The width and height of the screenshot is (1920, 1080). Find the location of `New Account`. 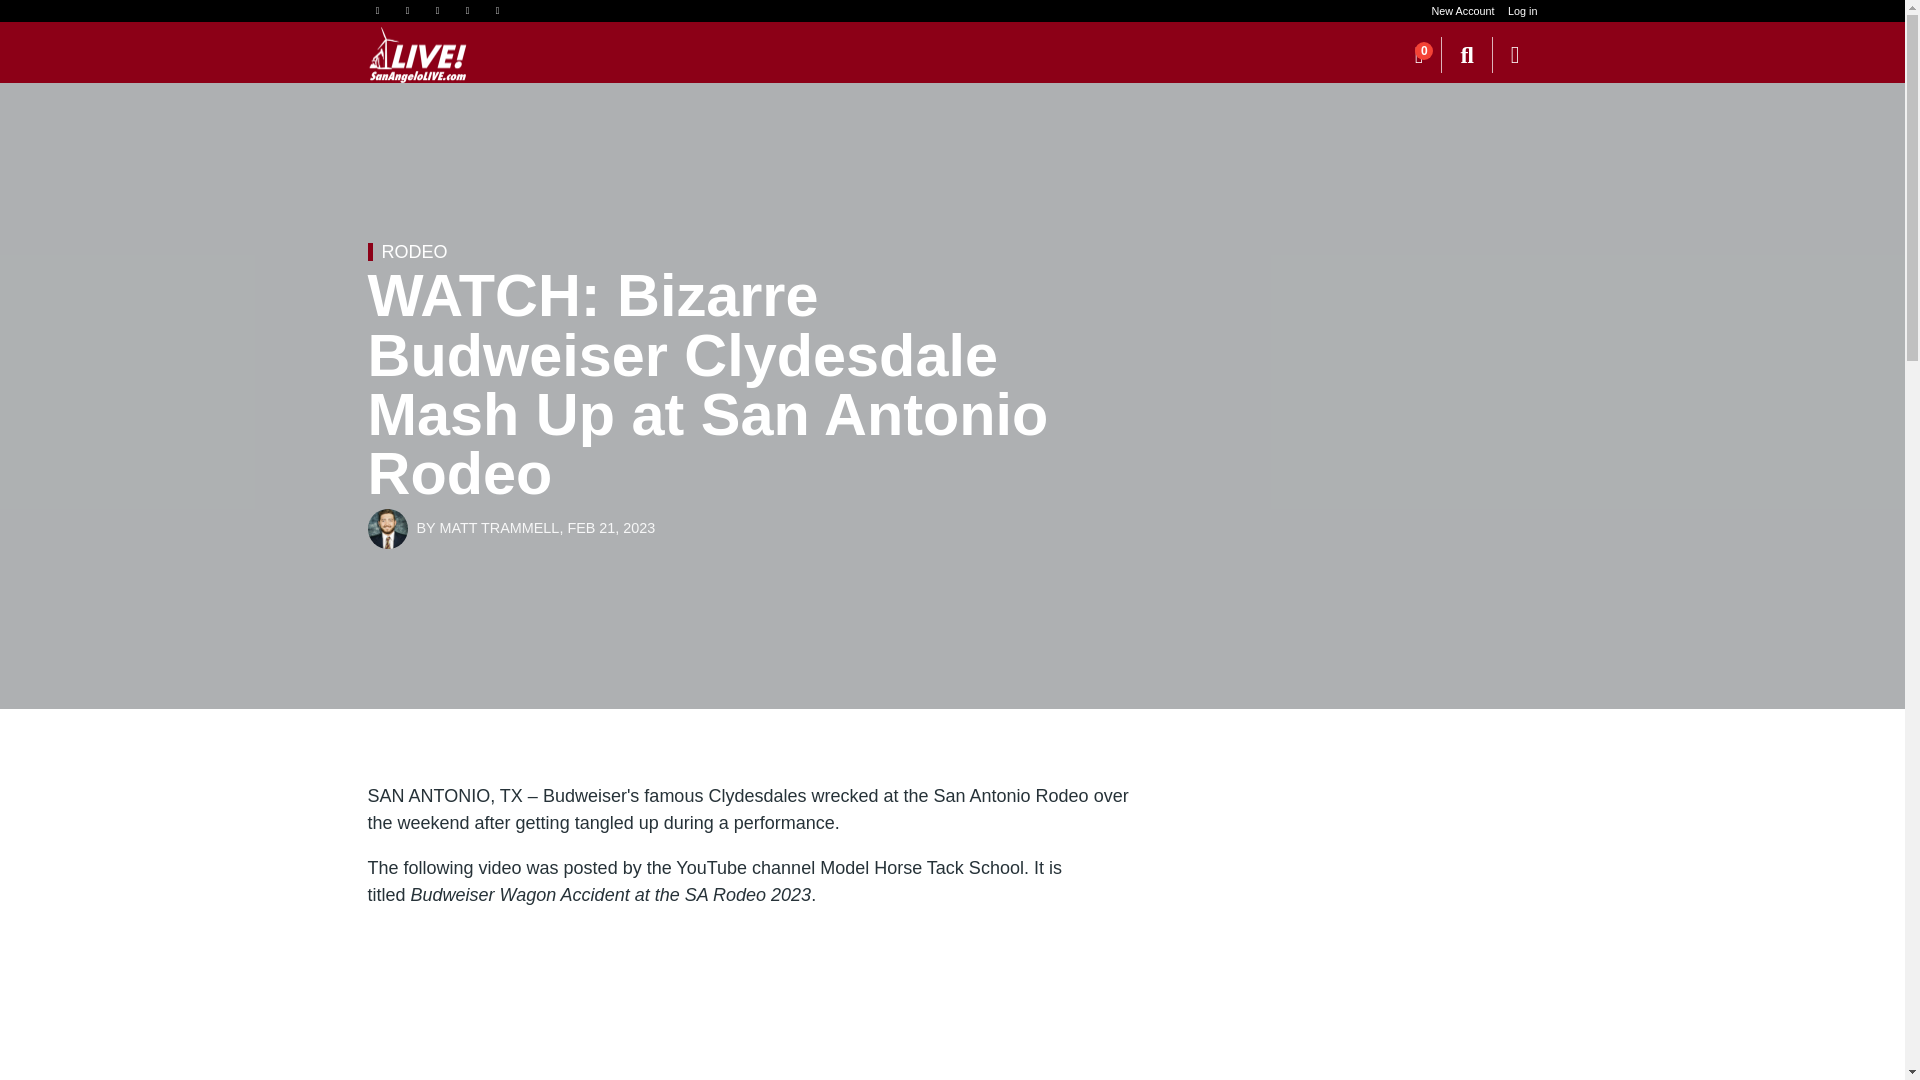

New Account is located at coordinates (1464, 11).